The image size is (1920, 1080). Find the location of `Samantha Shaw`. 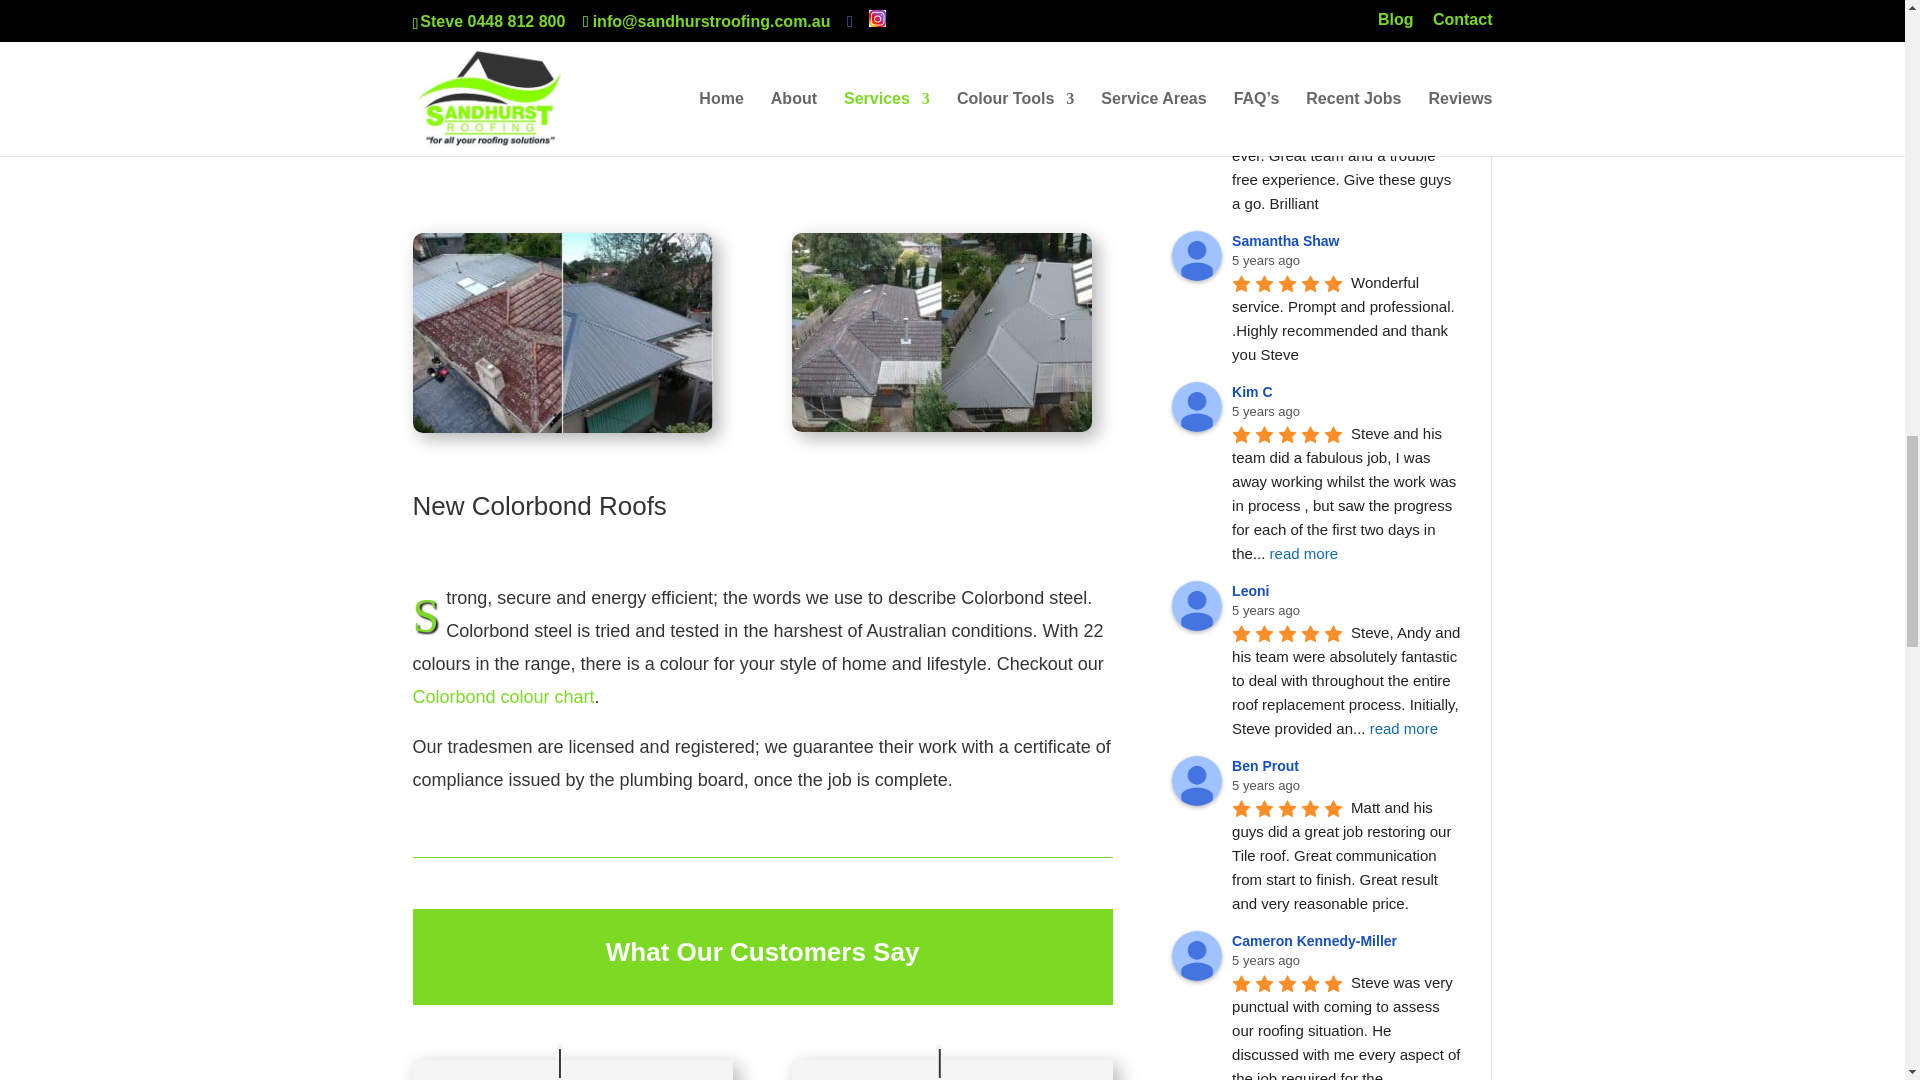

Samantha Shaw is located at coordinates (1196, 256).